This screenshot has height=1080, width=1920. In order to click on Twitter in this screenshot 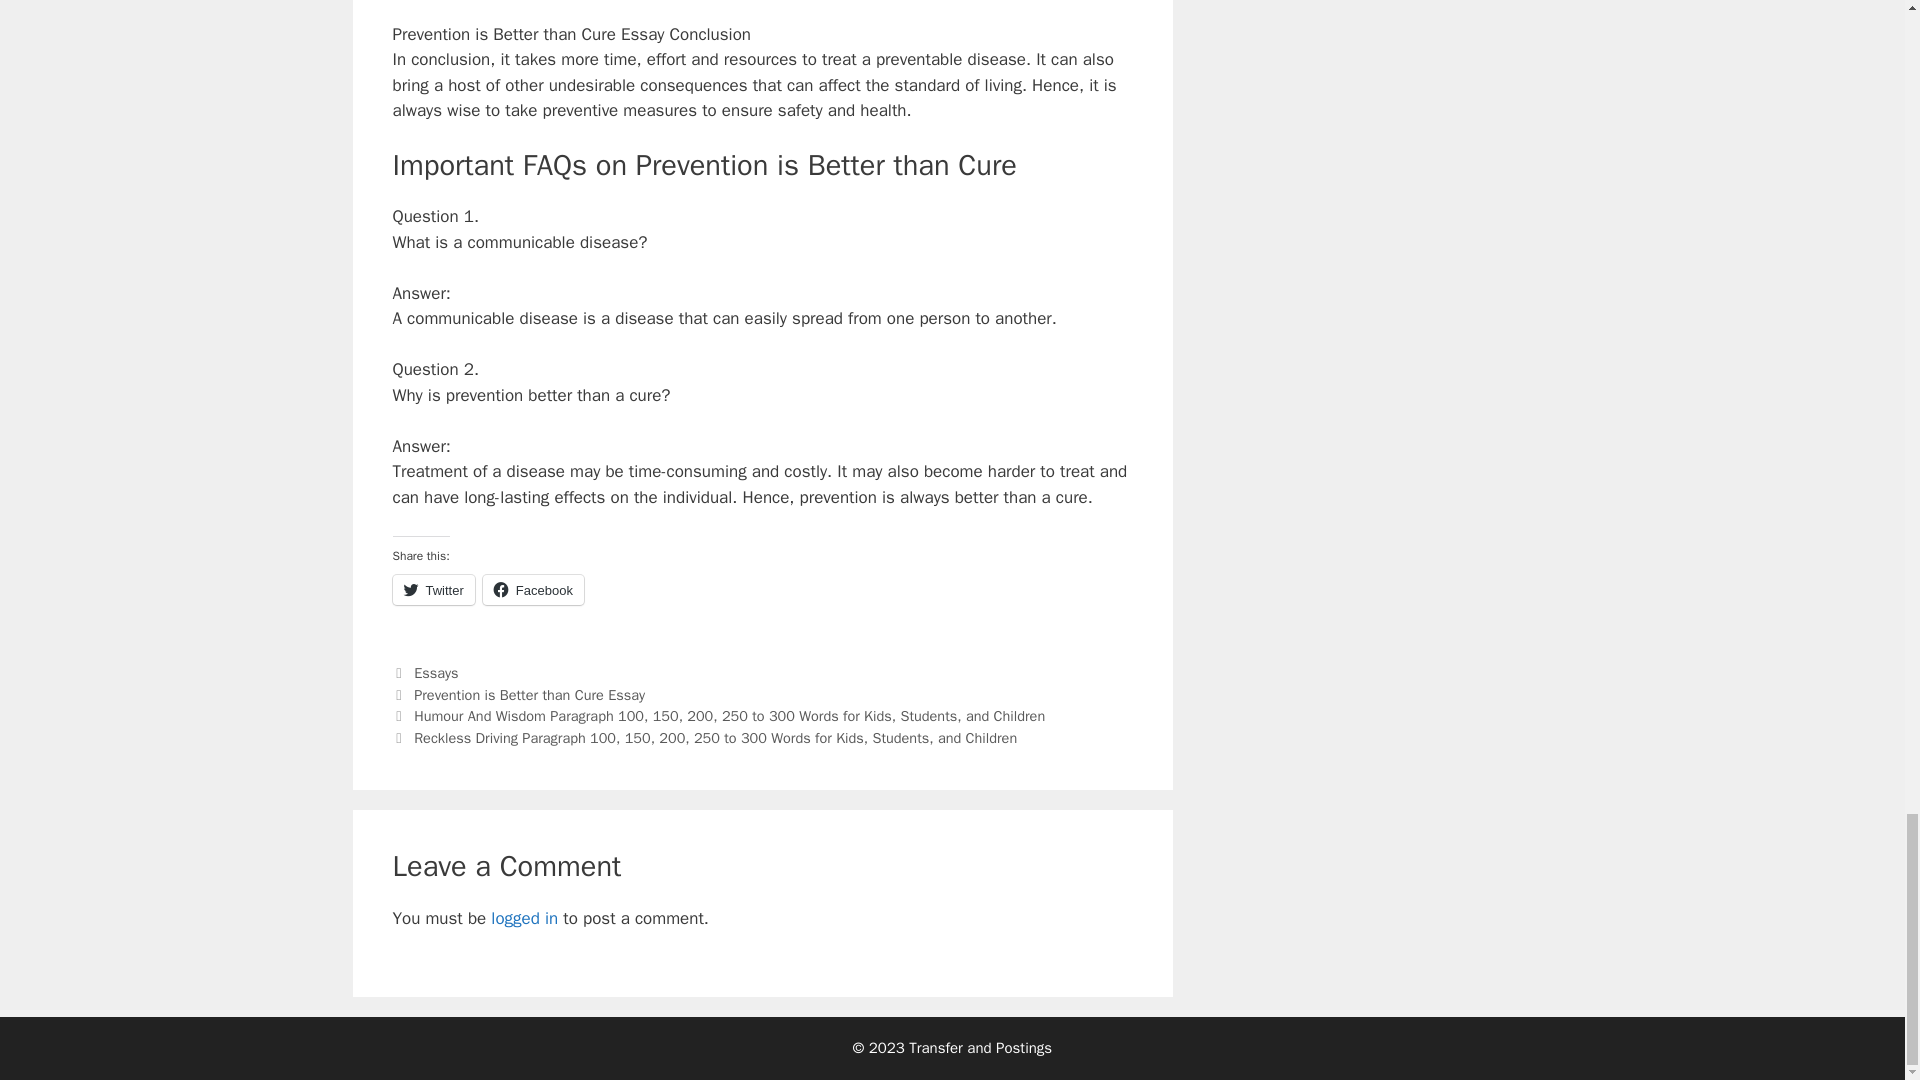, I will do `click(432, 589)`.